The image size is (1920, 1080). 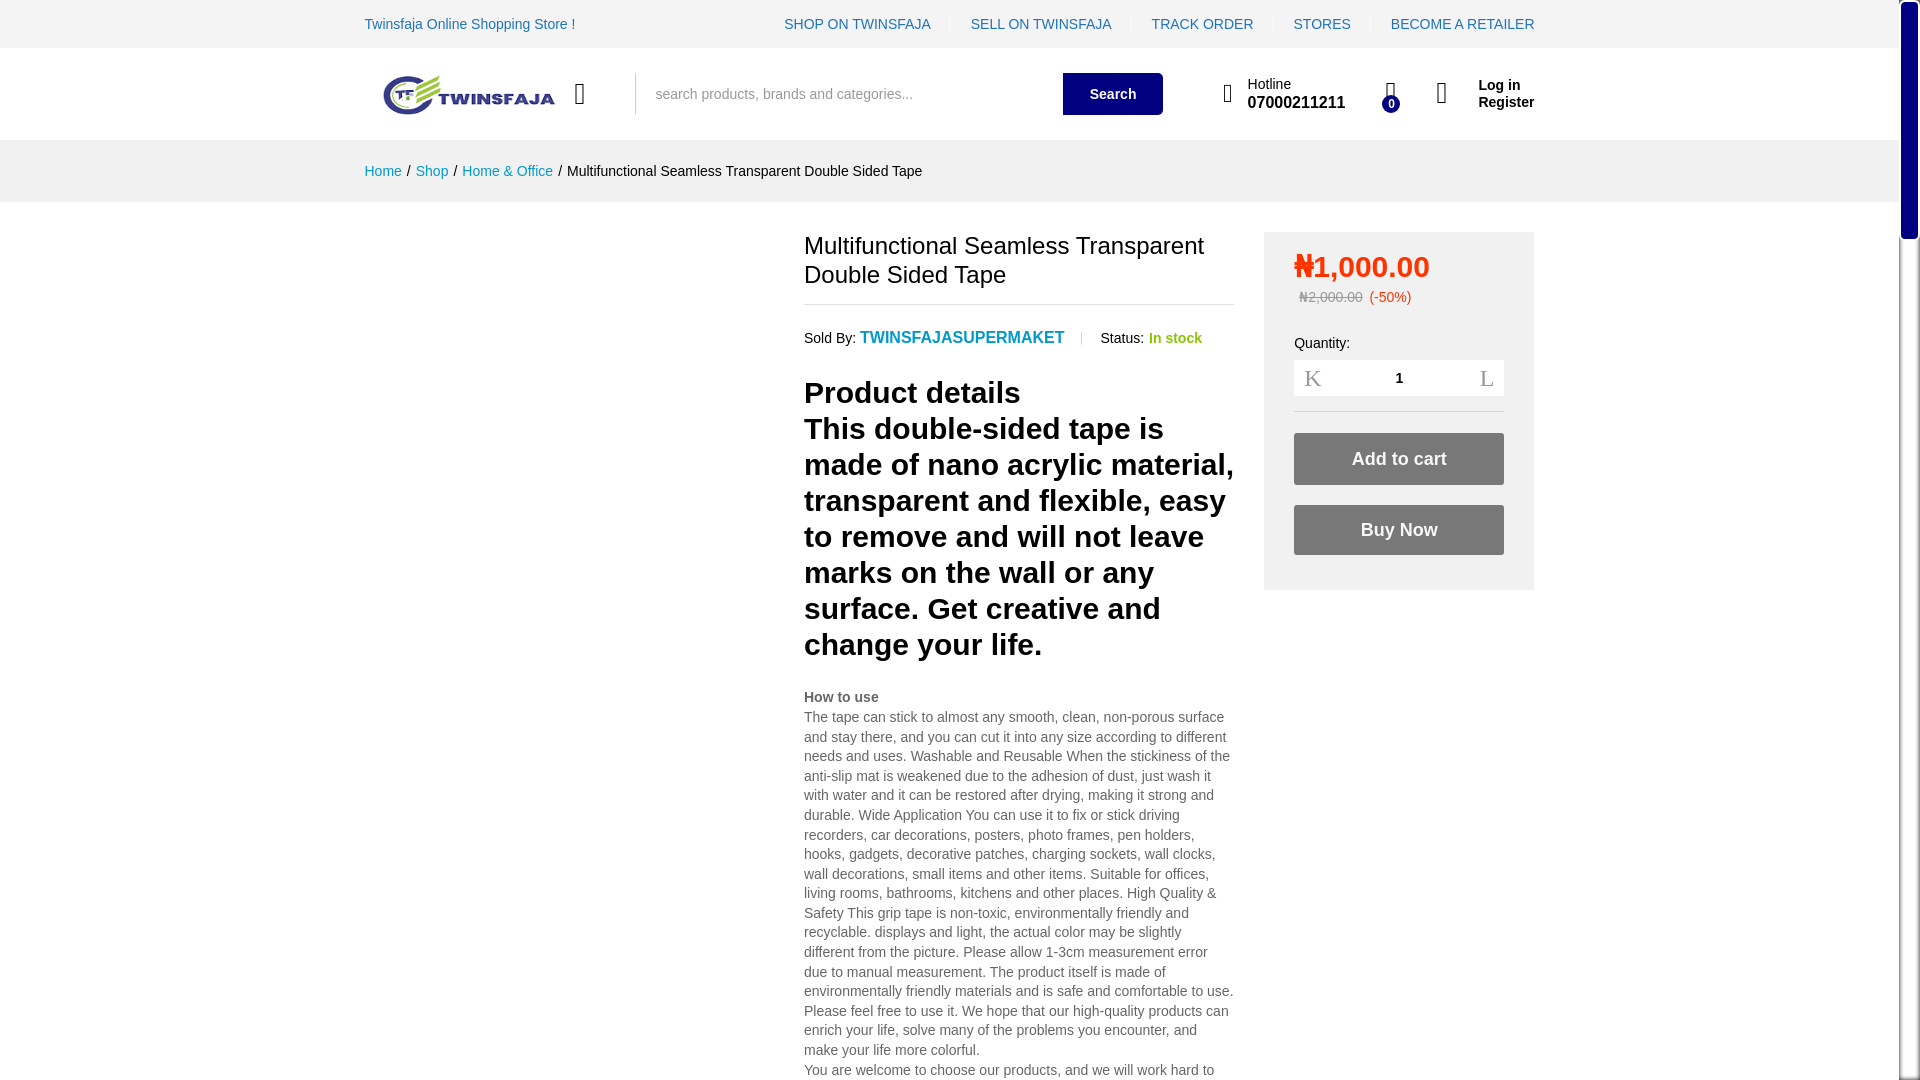 I want to click on Add to cart, so click(x=1398, y=458).